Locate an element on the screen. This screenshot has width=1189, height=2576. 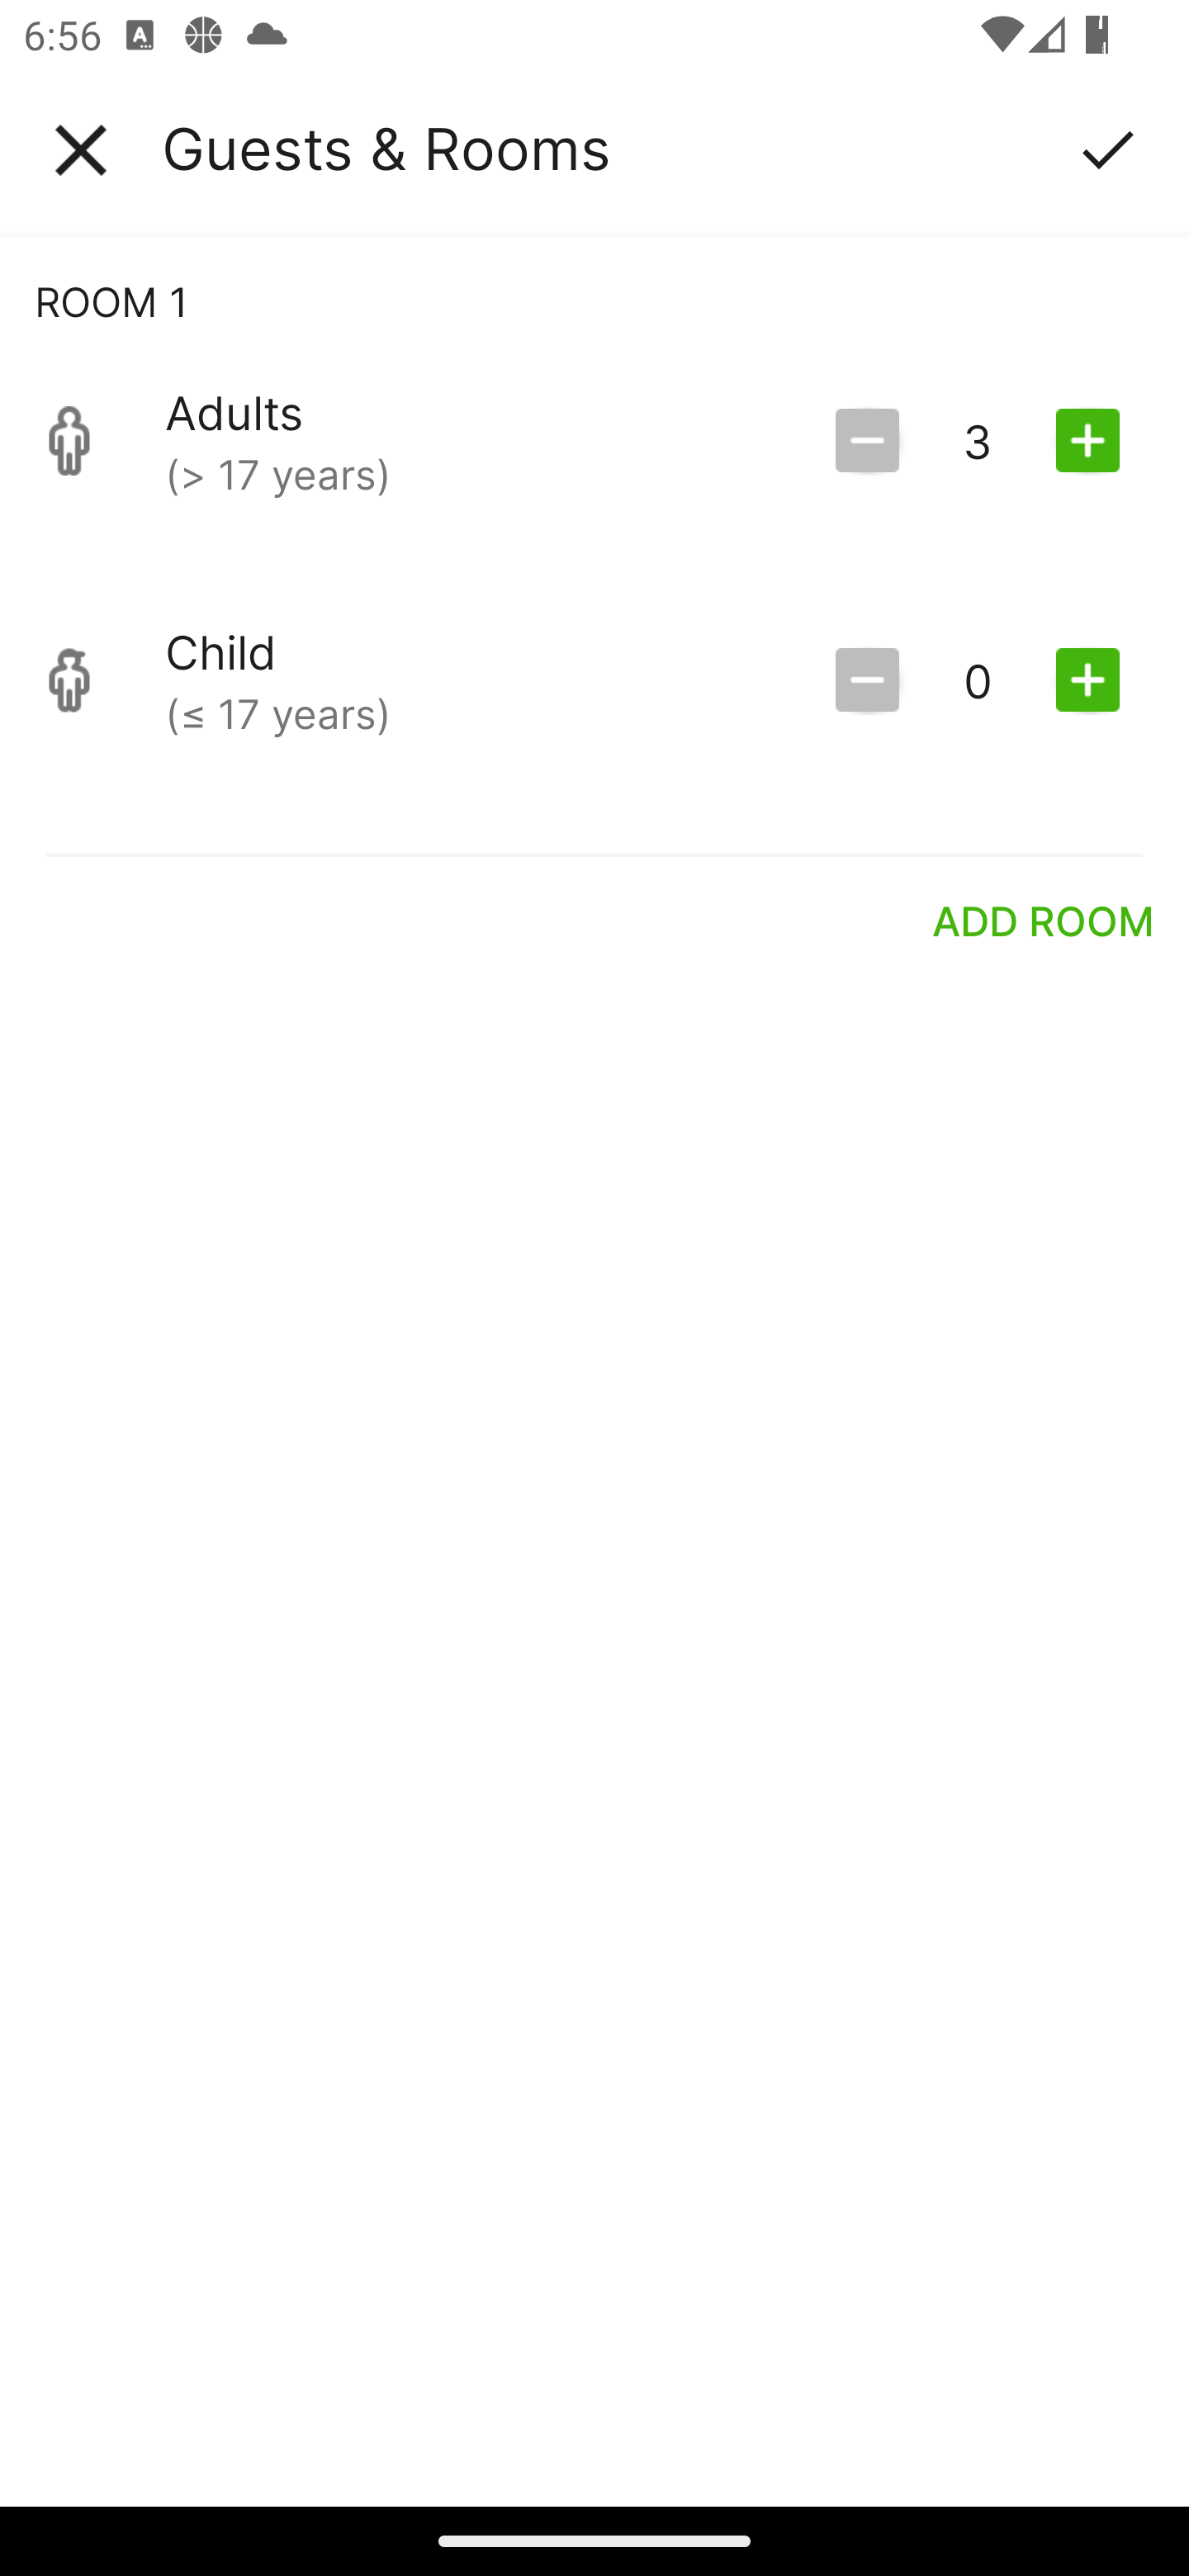
ADD ROOM is located at coordinates (1044, 920).